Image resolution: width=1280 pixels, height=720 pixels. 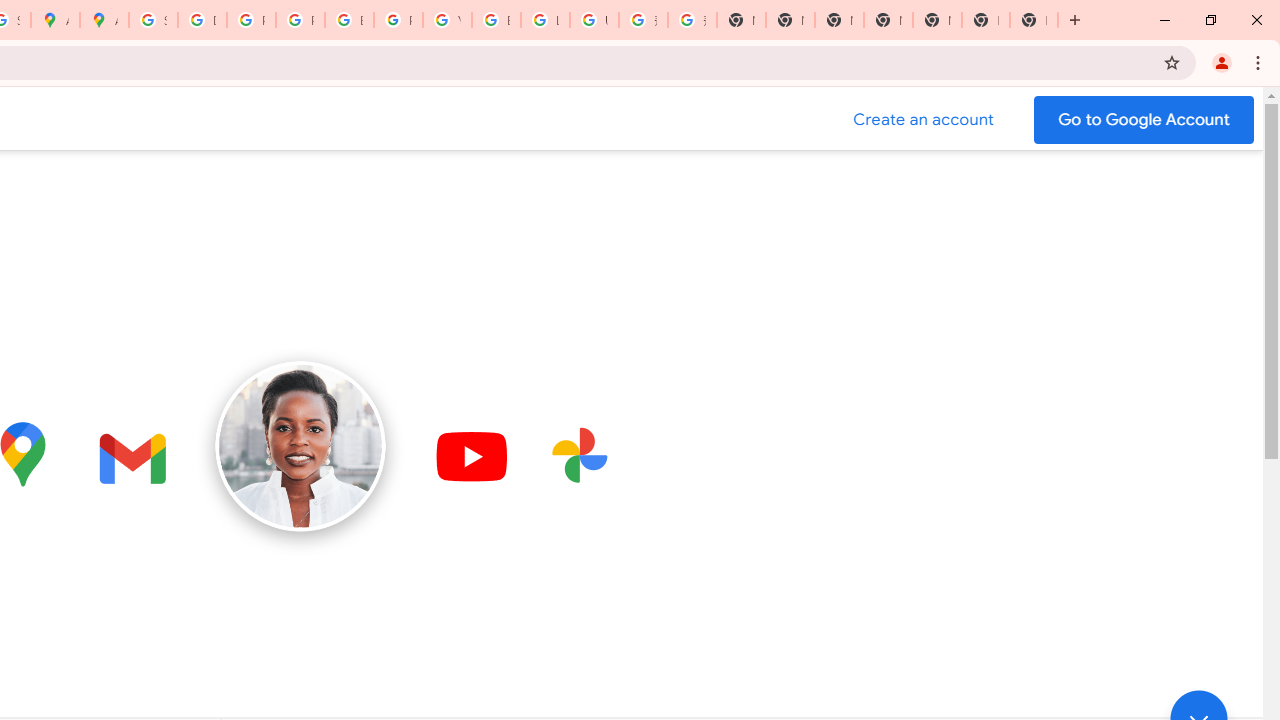 I want to click on New Tab, so click(x=986, y=20).